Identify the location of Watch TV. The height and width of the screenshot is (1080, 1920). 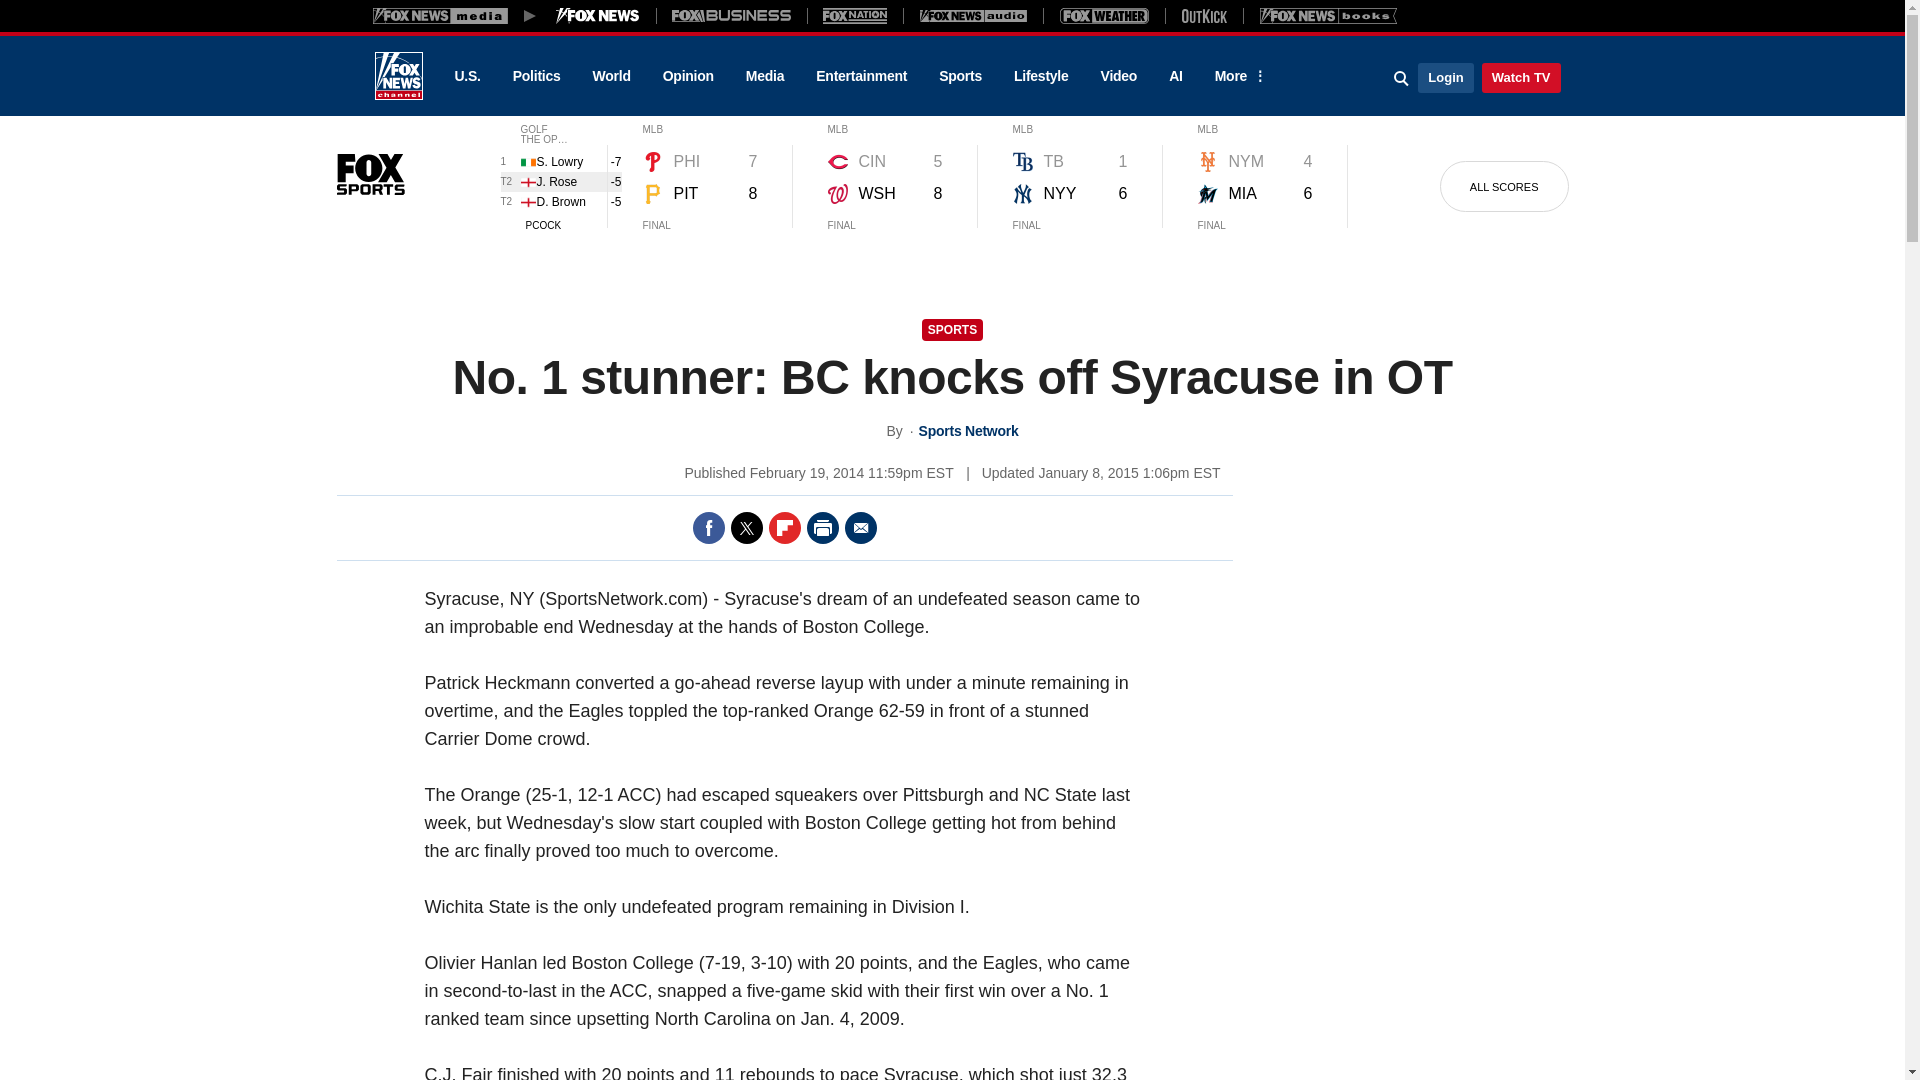
(1521, 77).